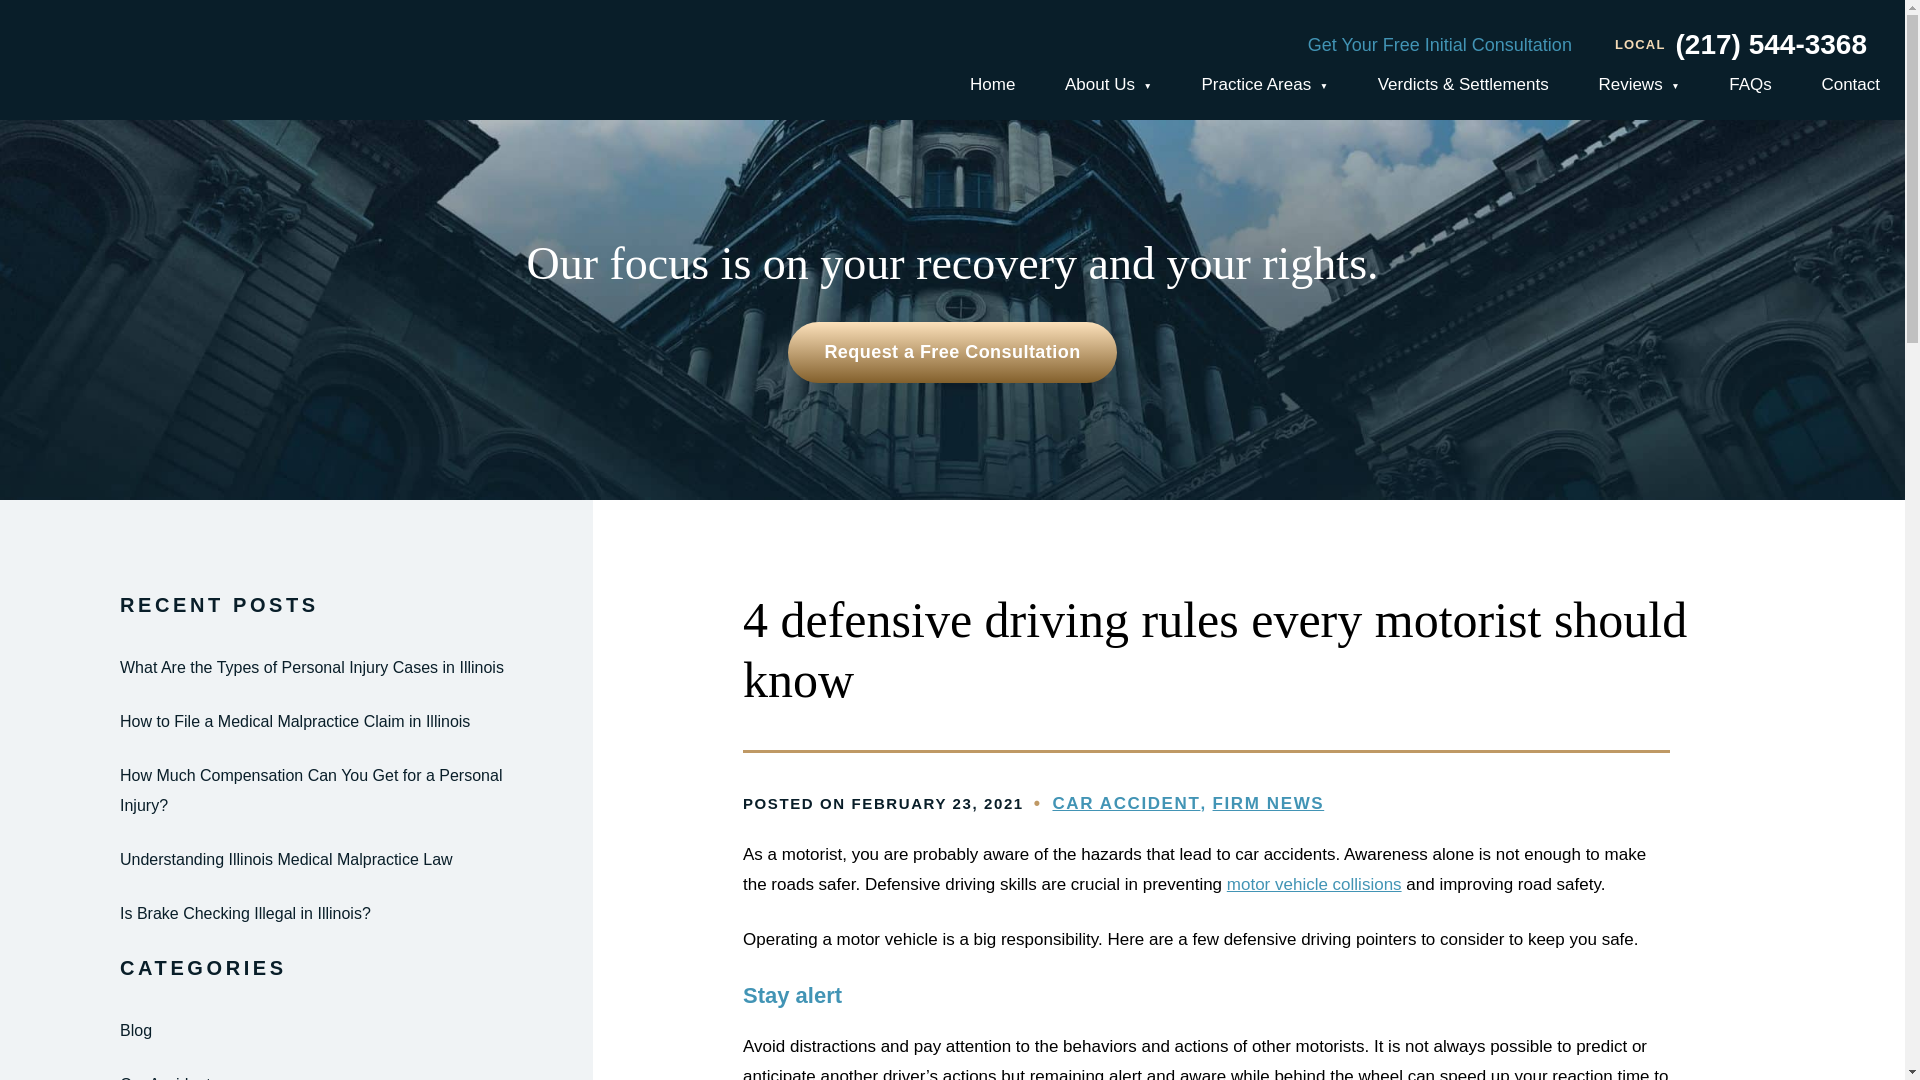 The image size is (1920, 1080). I want to click on Contact, so click(1850, 85).